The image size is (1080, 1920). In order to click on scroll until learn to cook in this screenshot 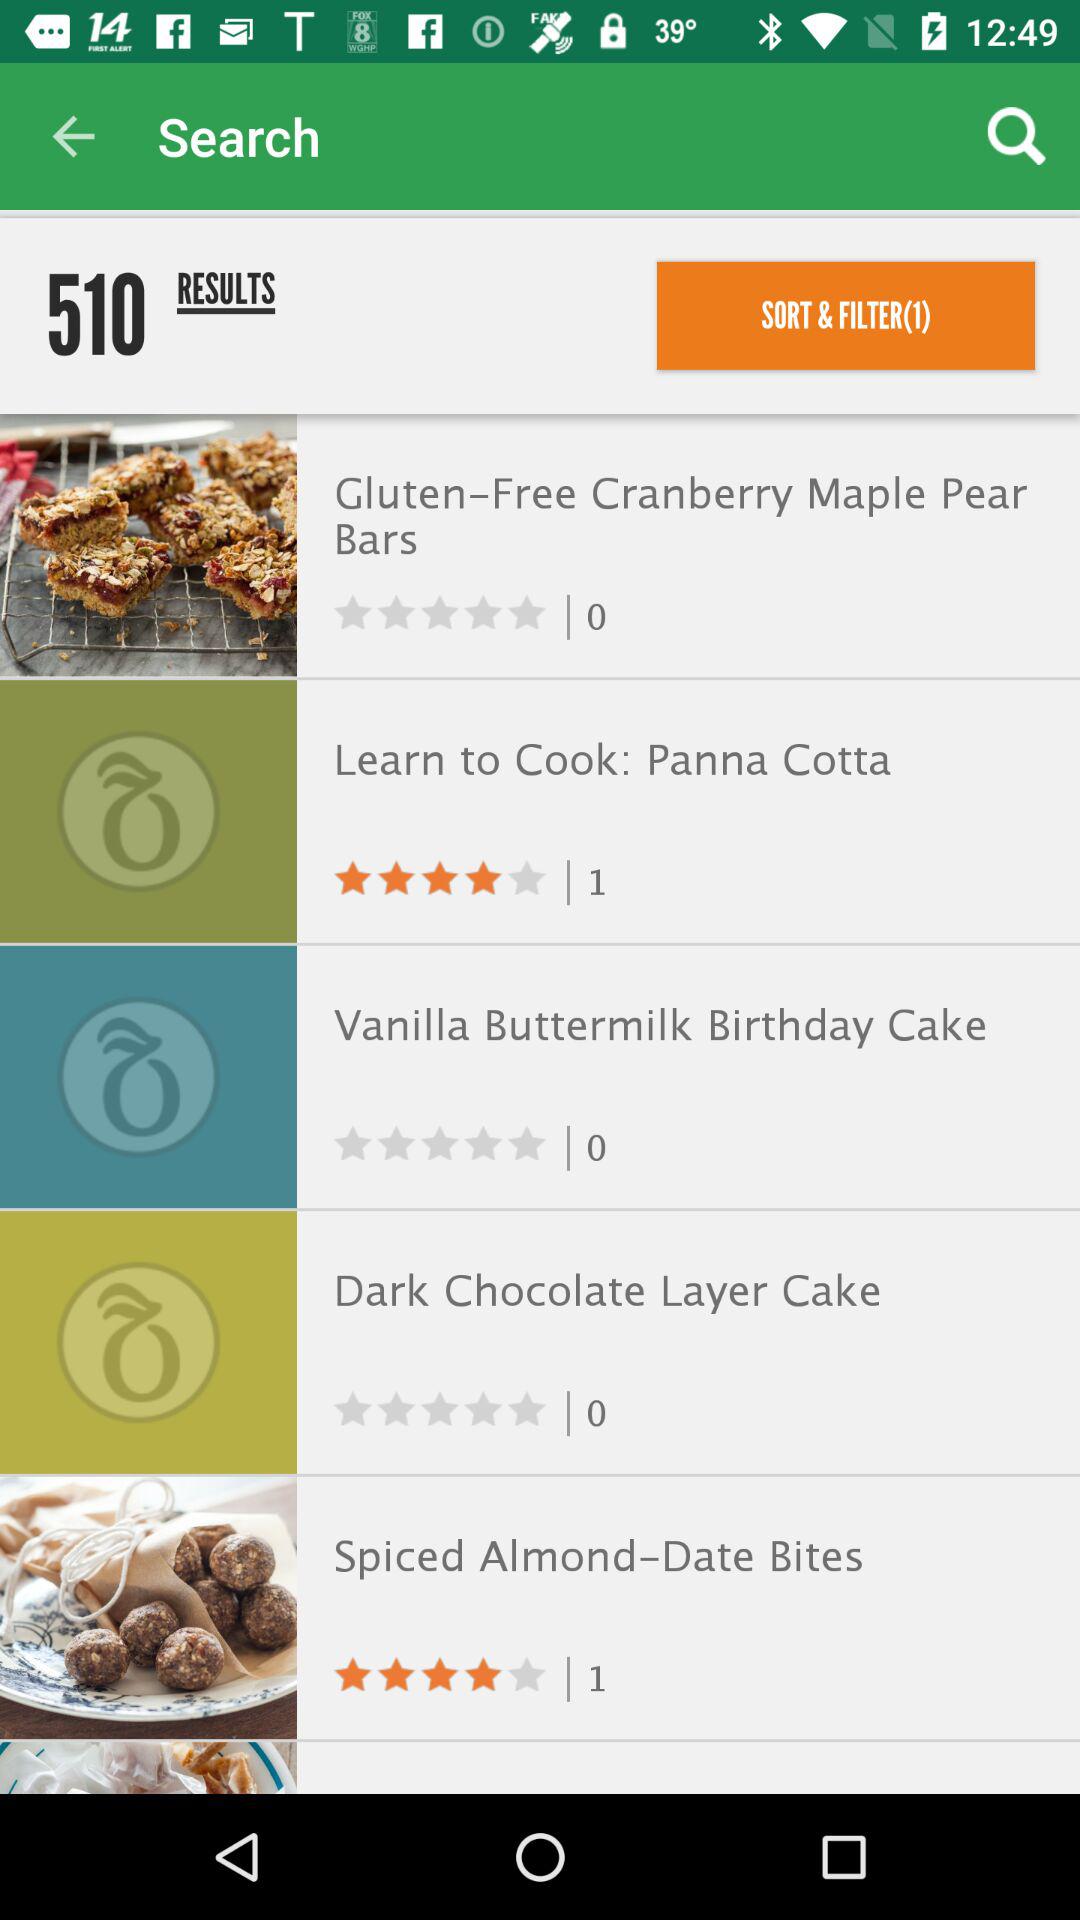, I will do `click(684, 760)`.